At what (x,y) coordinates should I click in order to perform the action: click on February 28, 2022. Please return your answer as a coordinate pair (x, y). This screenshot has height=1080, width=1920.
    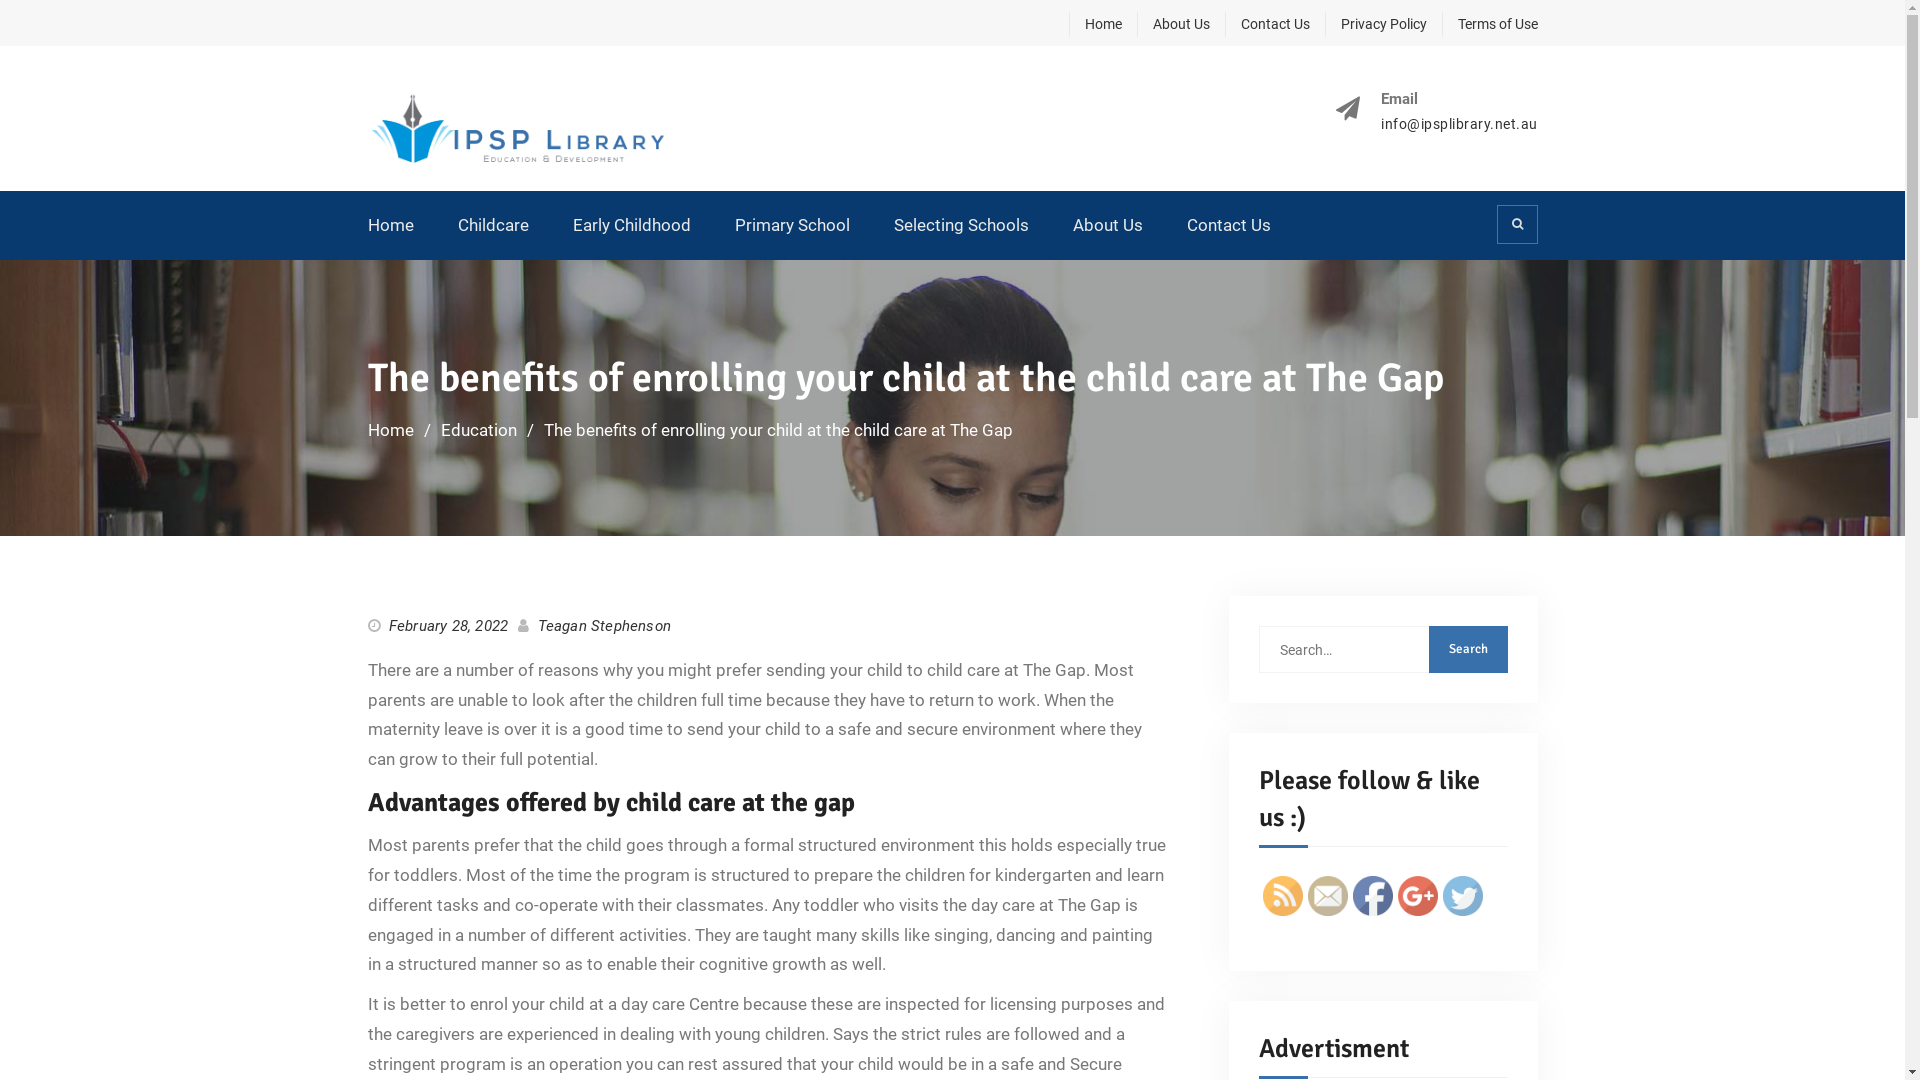
    Looking at the image, I should click on (448, 626).